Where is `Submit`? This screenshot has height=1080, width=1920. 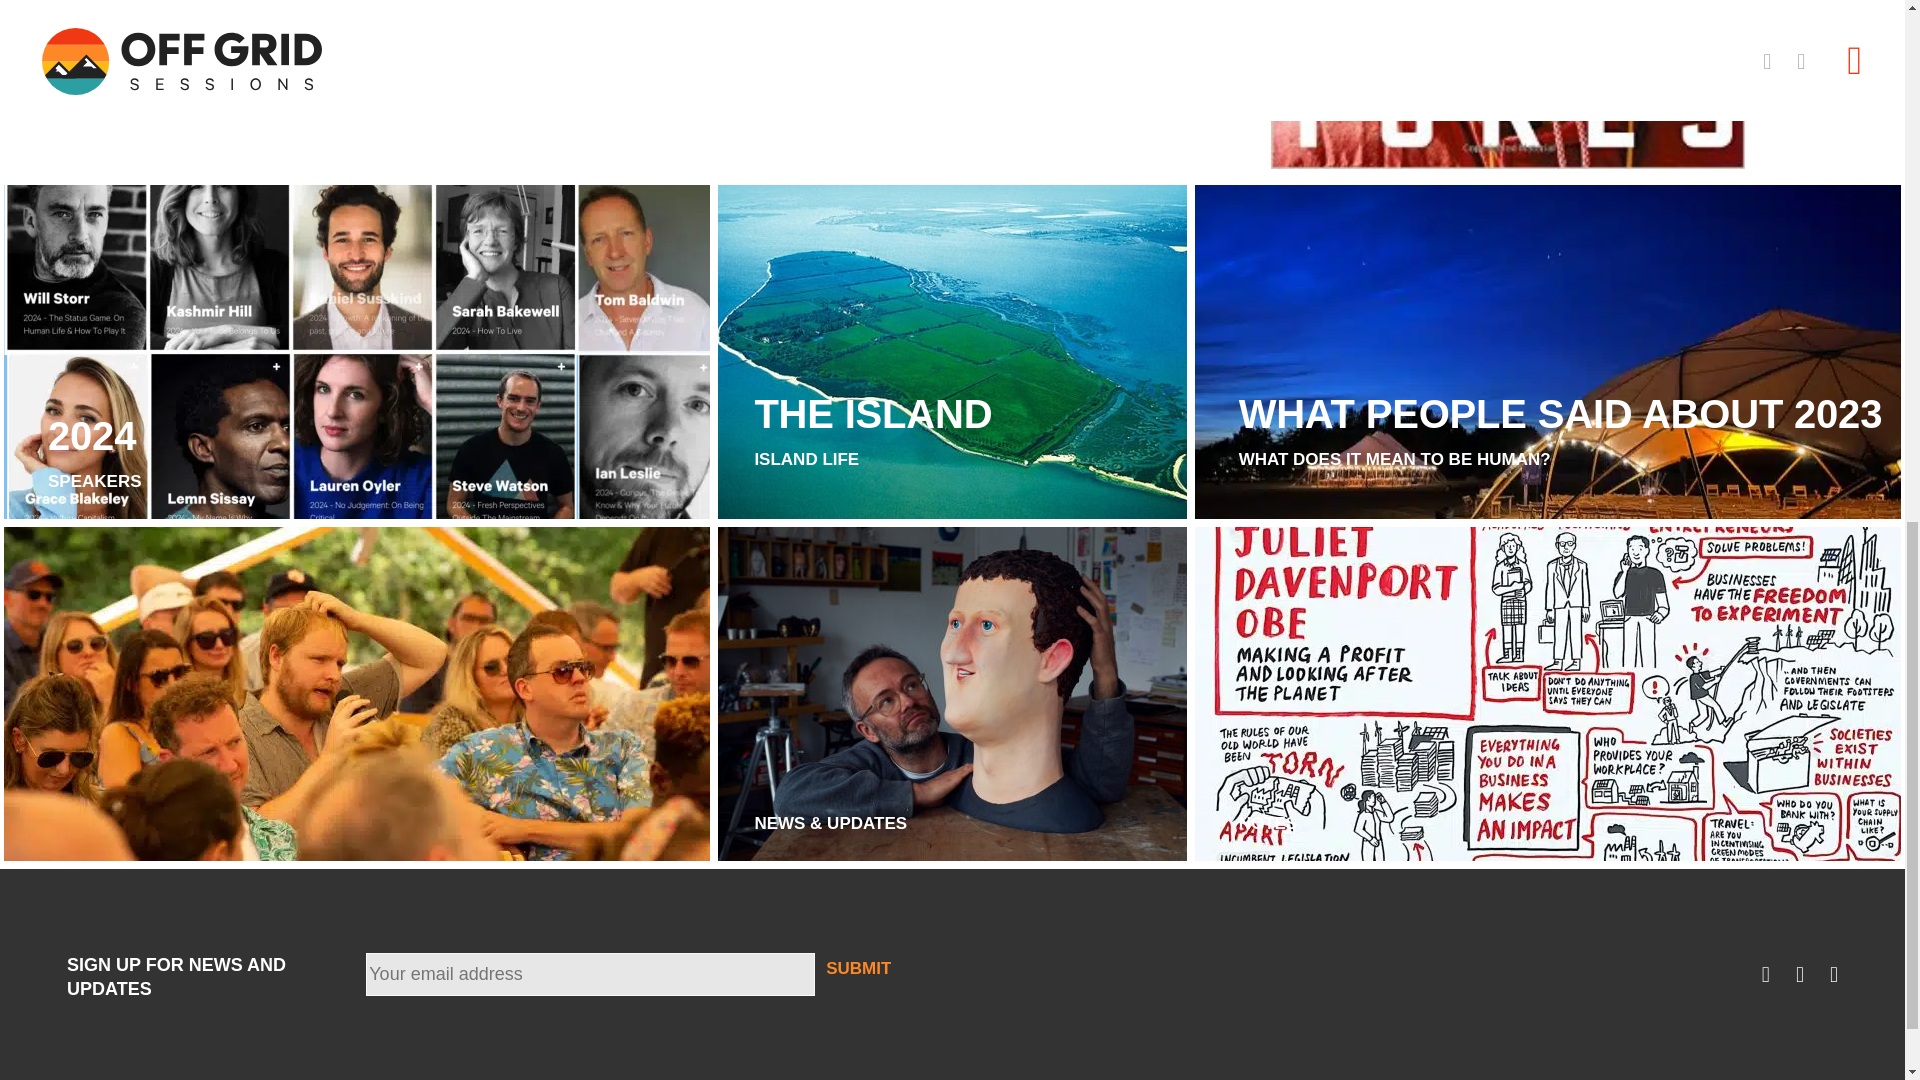
Submit is located at coordinates (858, 968).